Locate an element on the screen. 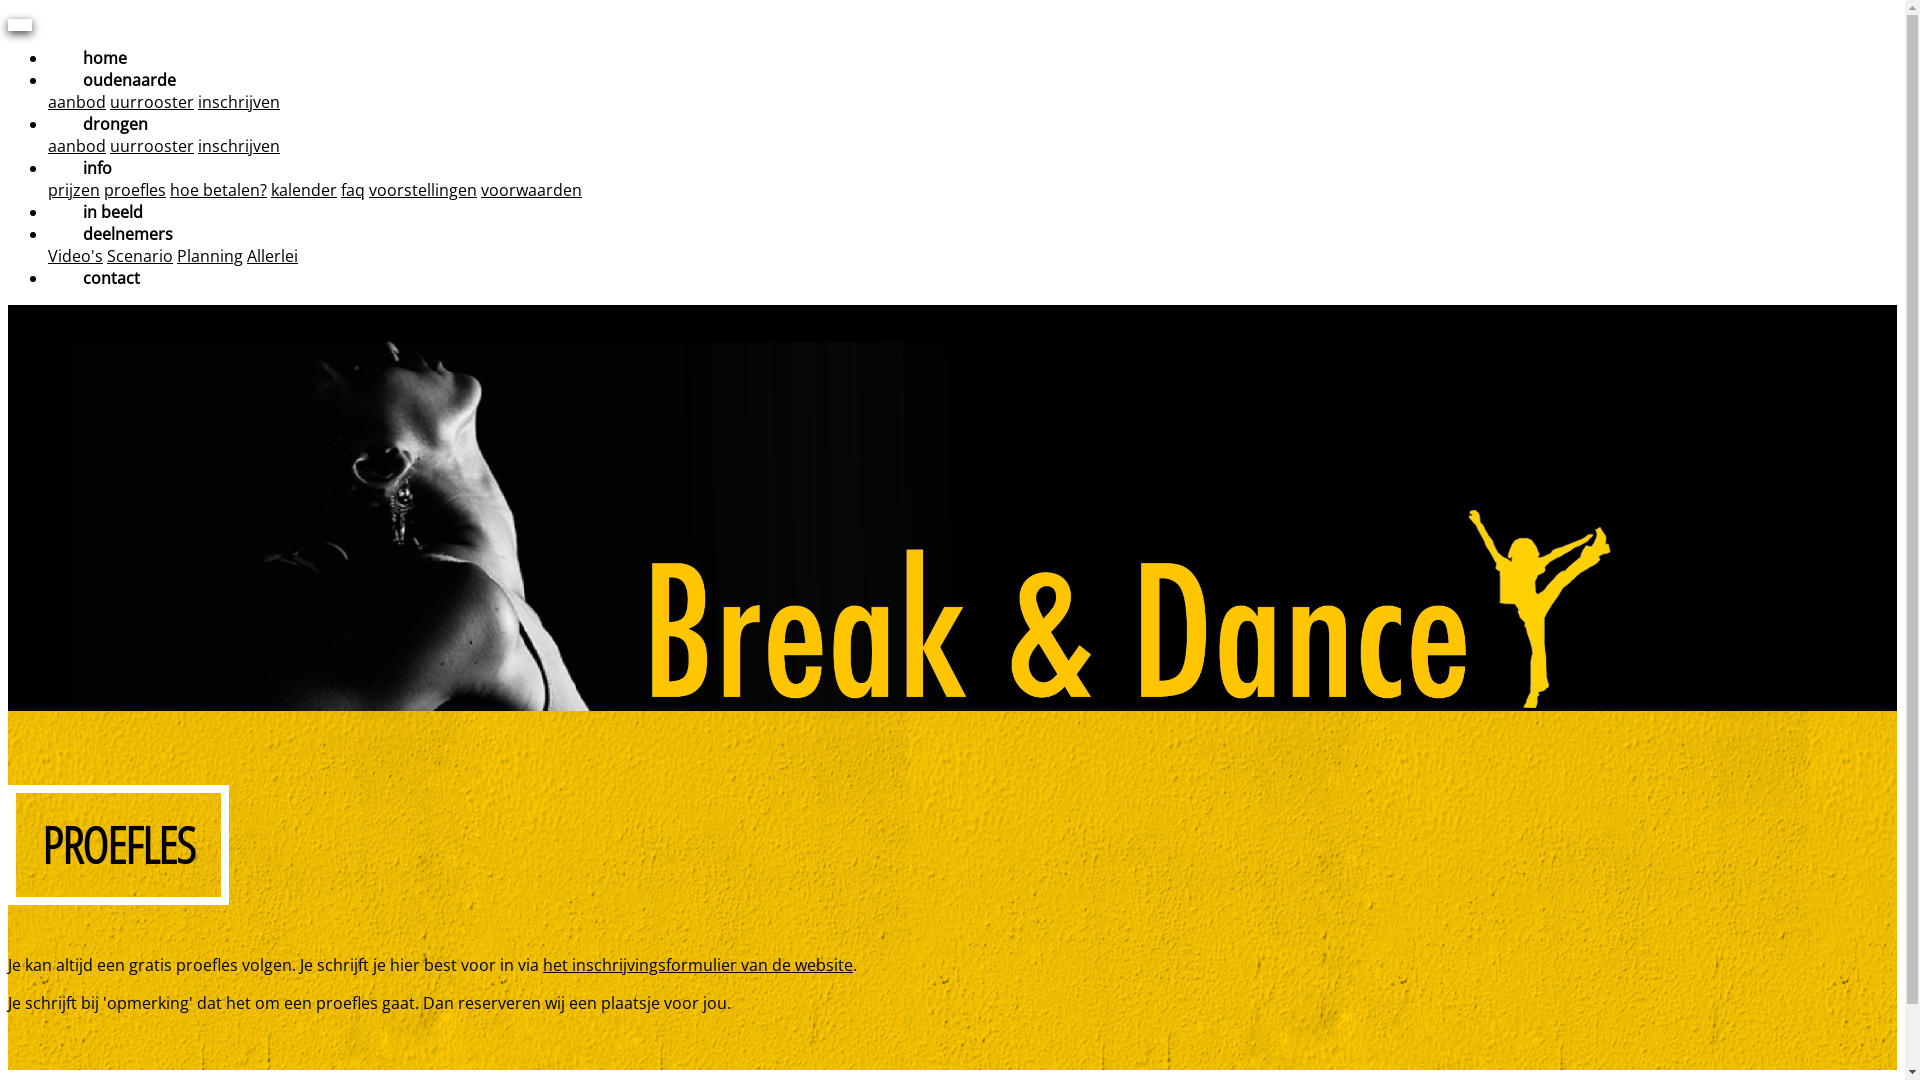 The image size is (1920, 1080). Video's is located at coordinates (76, 256).